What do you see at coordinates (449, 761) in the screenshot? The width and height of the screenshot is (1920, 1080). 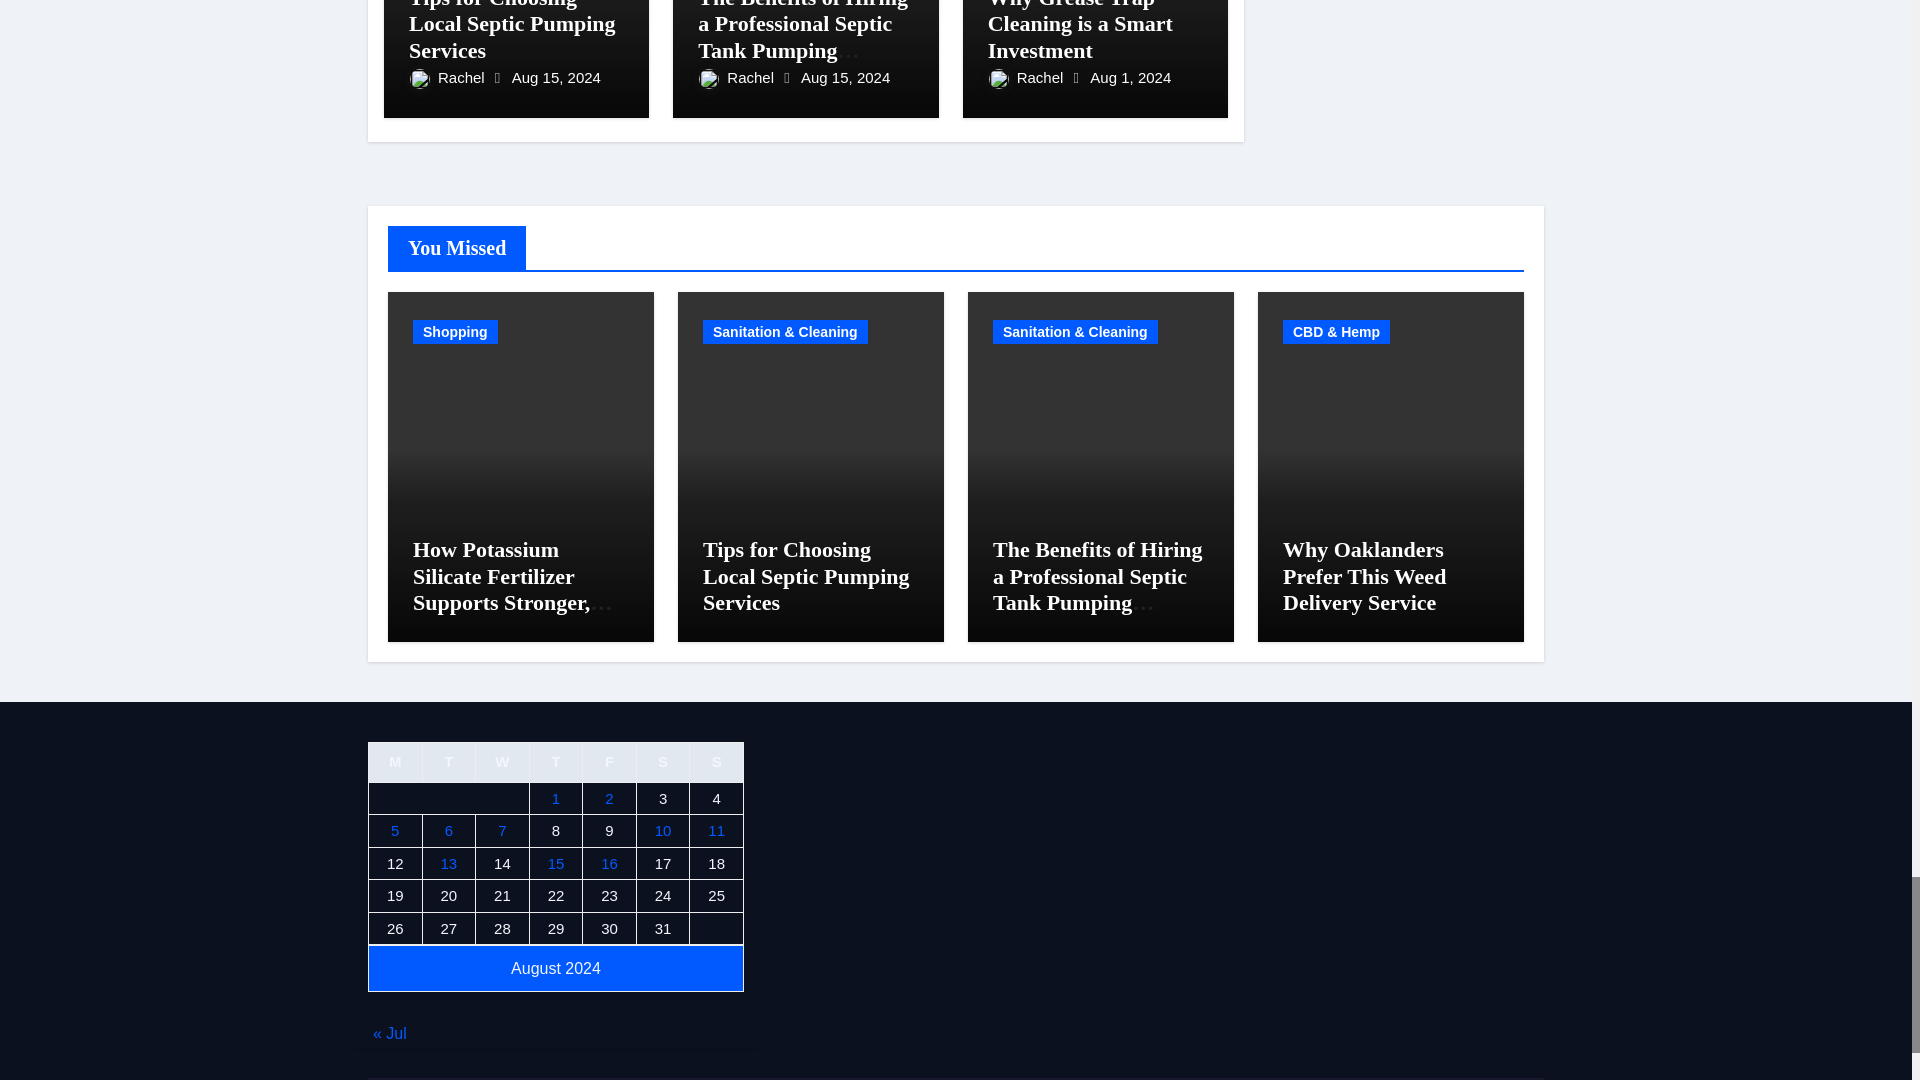 I see `Tuesday` at bounding box center [449, 761].